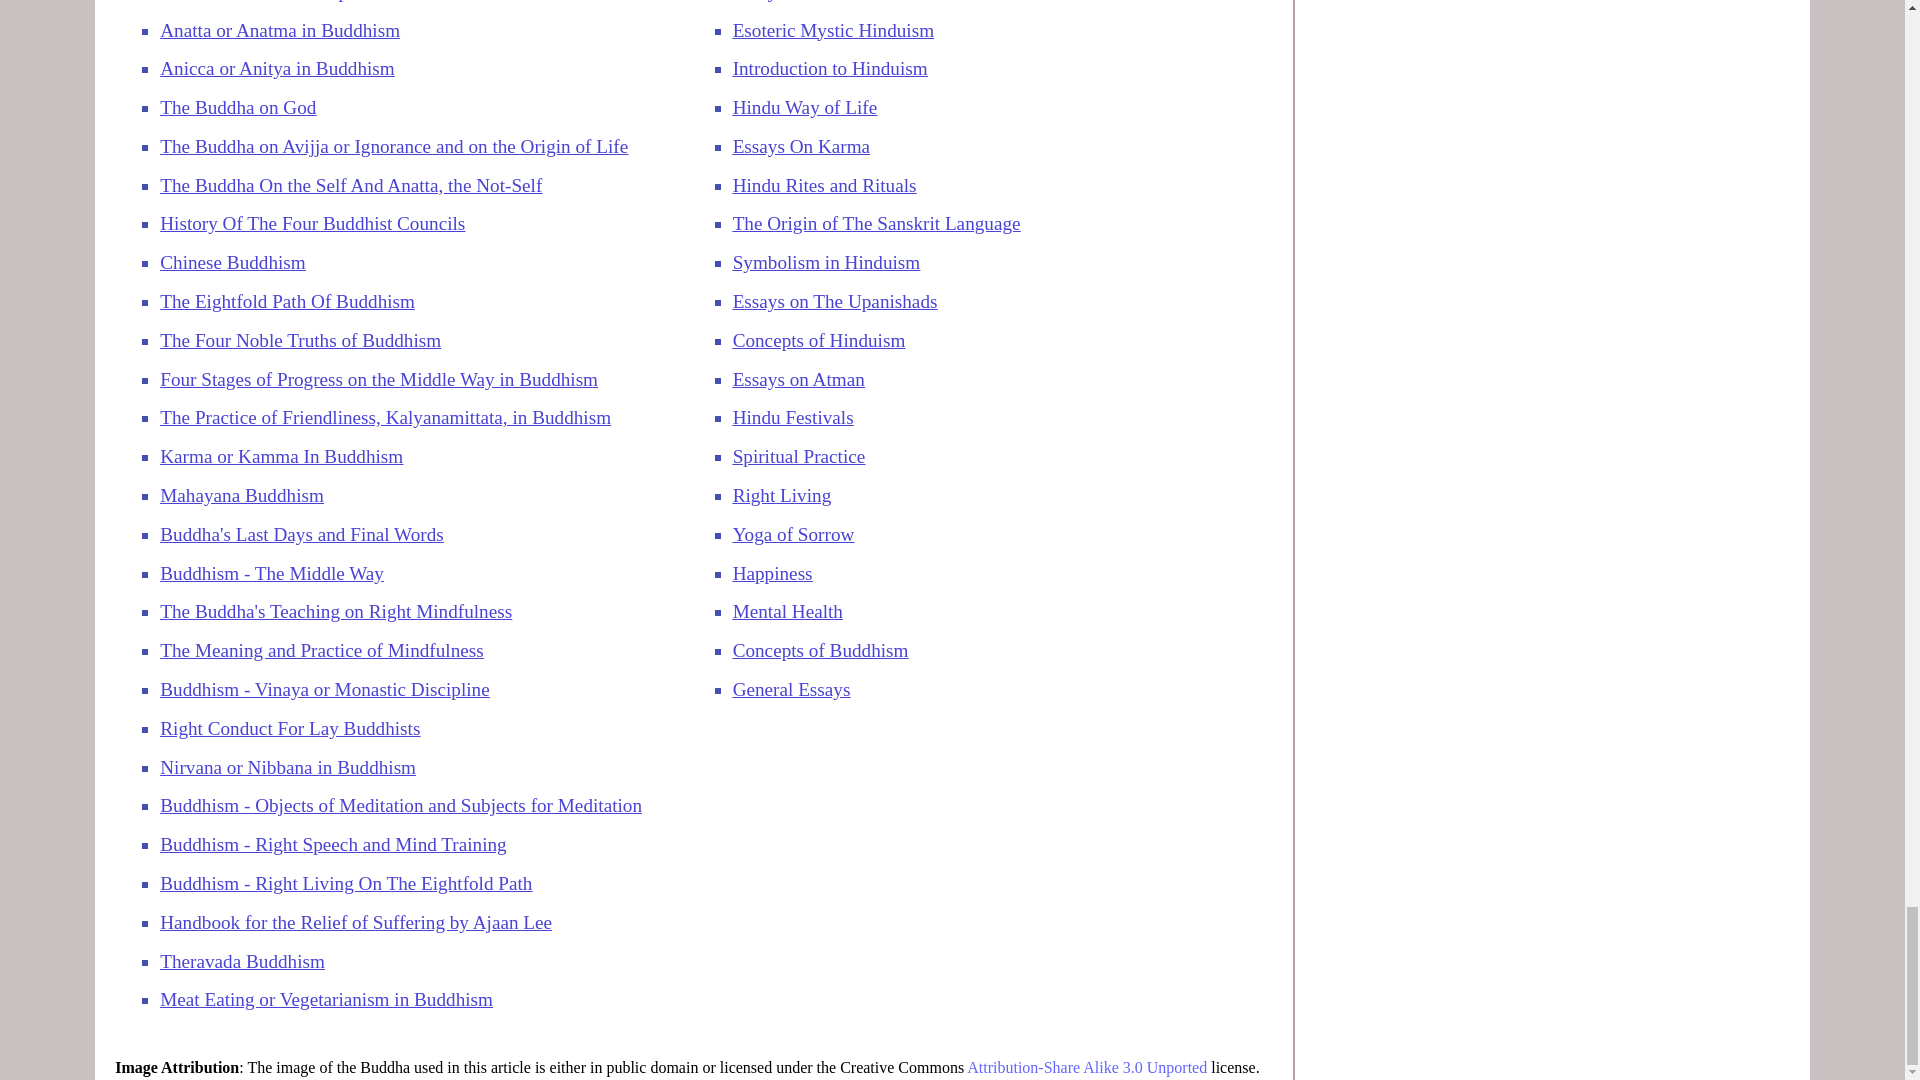 This screenshot has width=1920, height=1080. Describe the element at coordinates (350, 184) in the screenshot. I see `The Buddha On the Self And Anatta, the Not-Self` at that location.